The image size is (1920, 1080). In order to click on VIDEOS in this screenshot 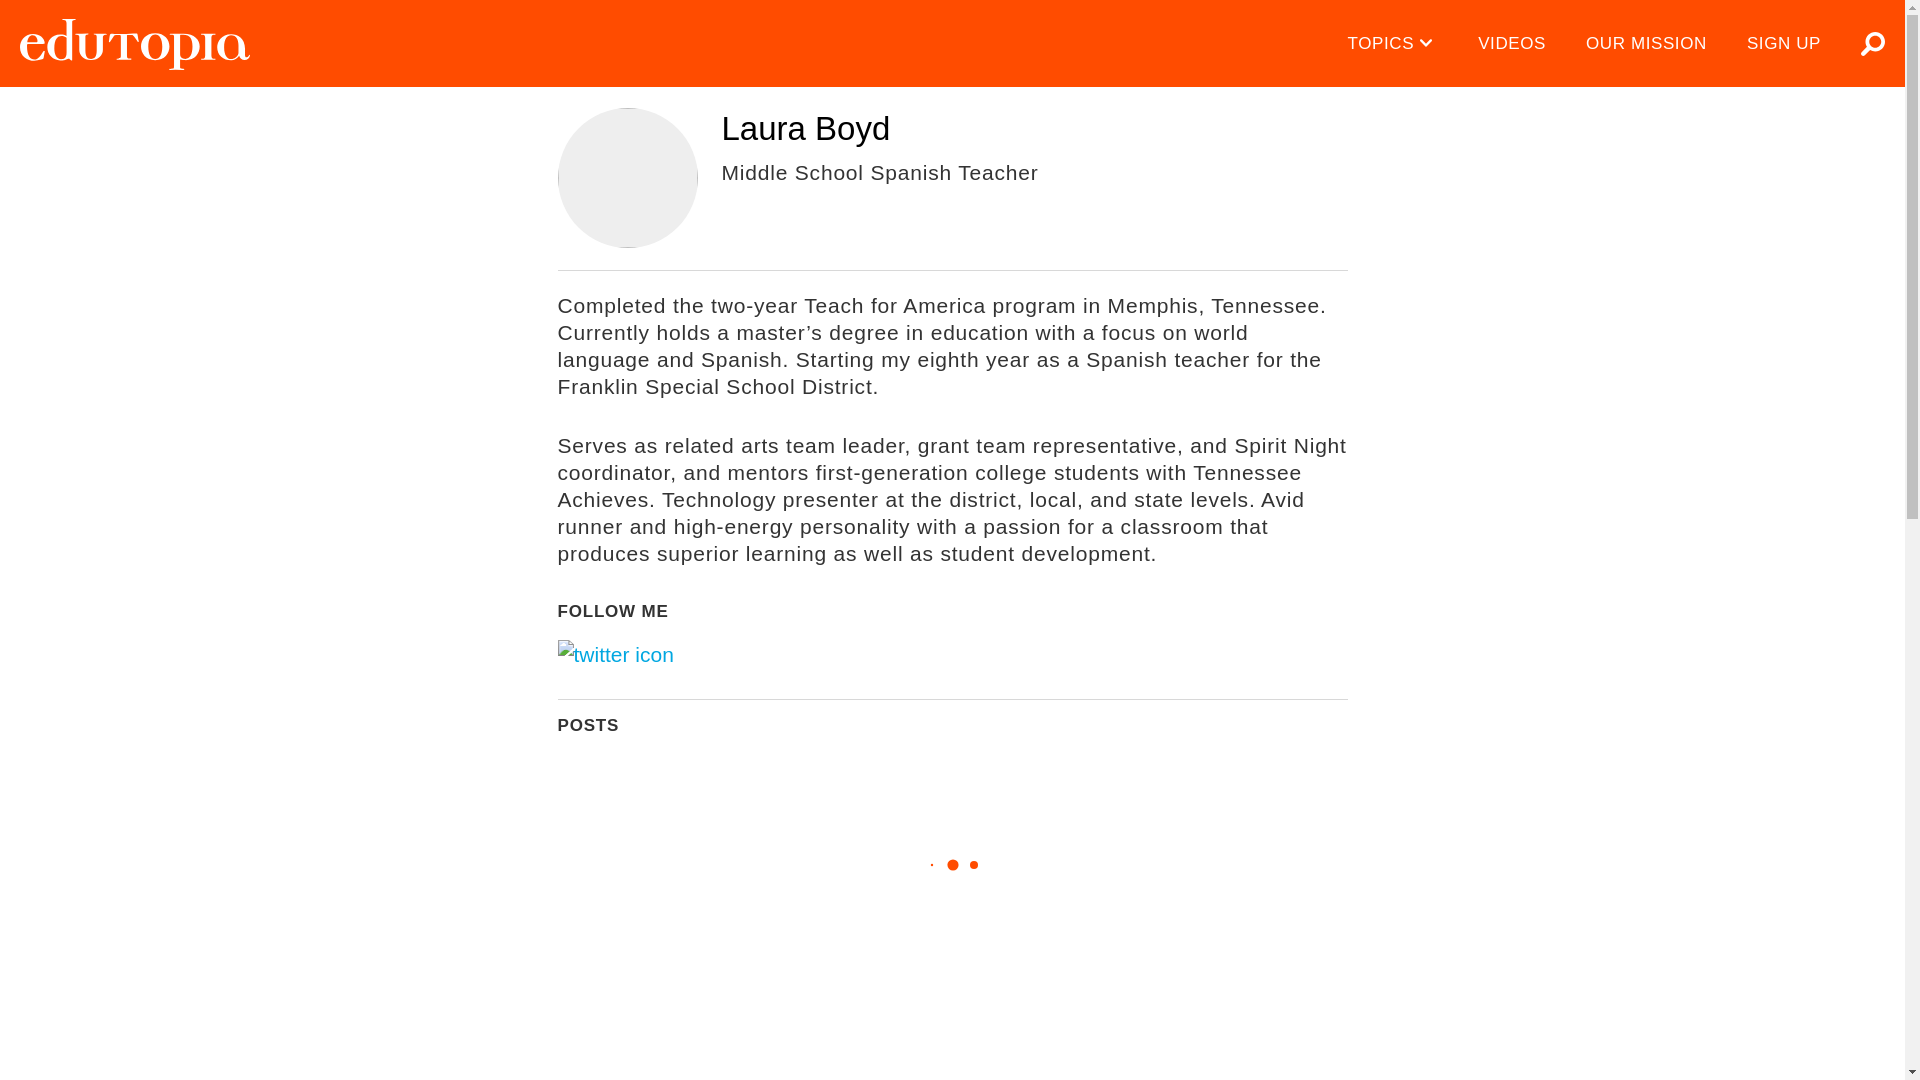, I will do `click(1512, 44)`.